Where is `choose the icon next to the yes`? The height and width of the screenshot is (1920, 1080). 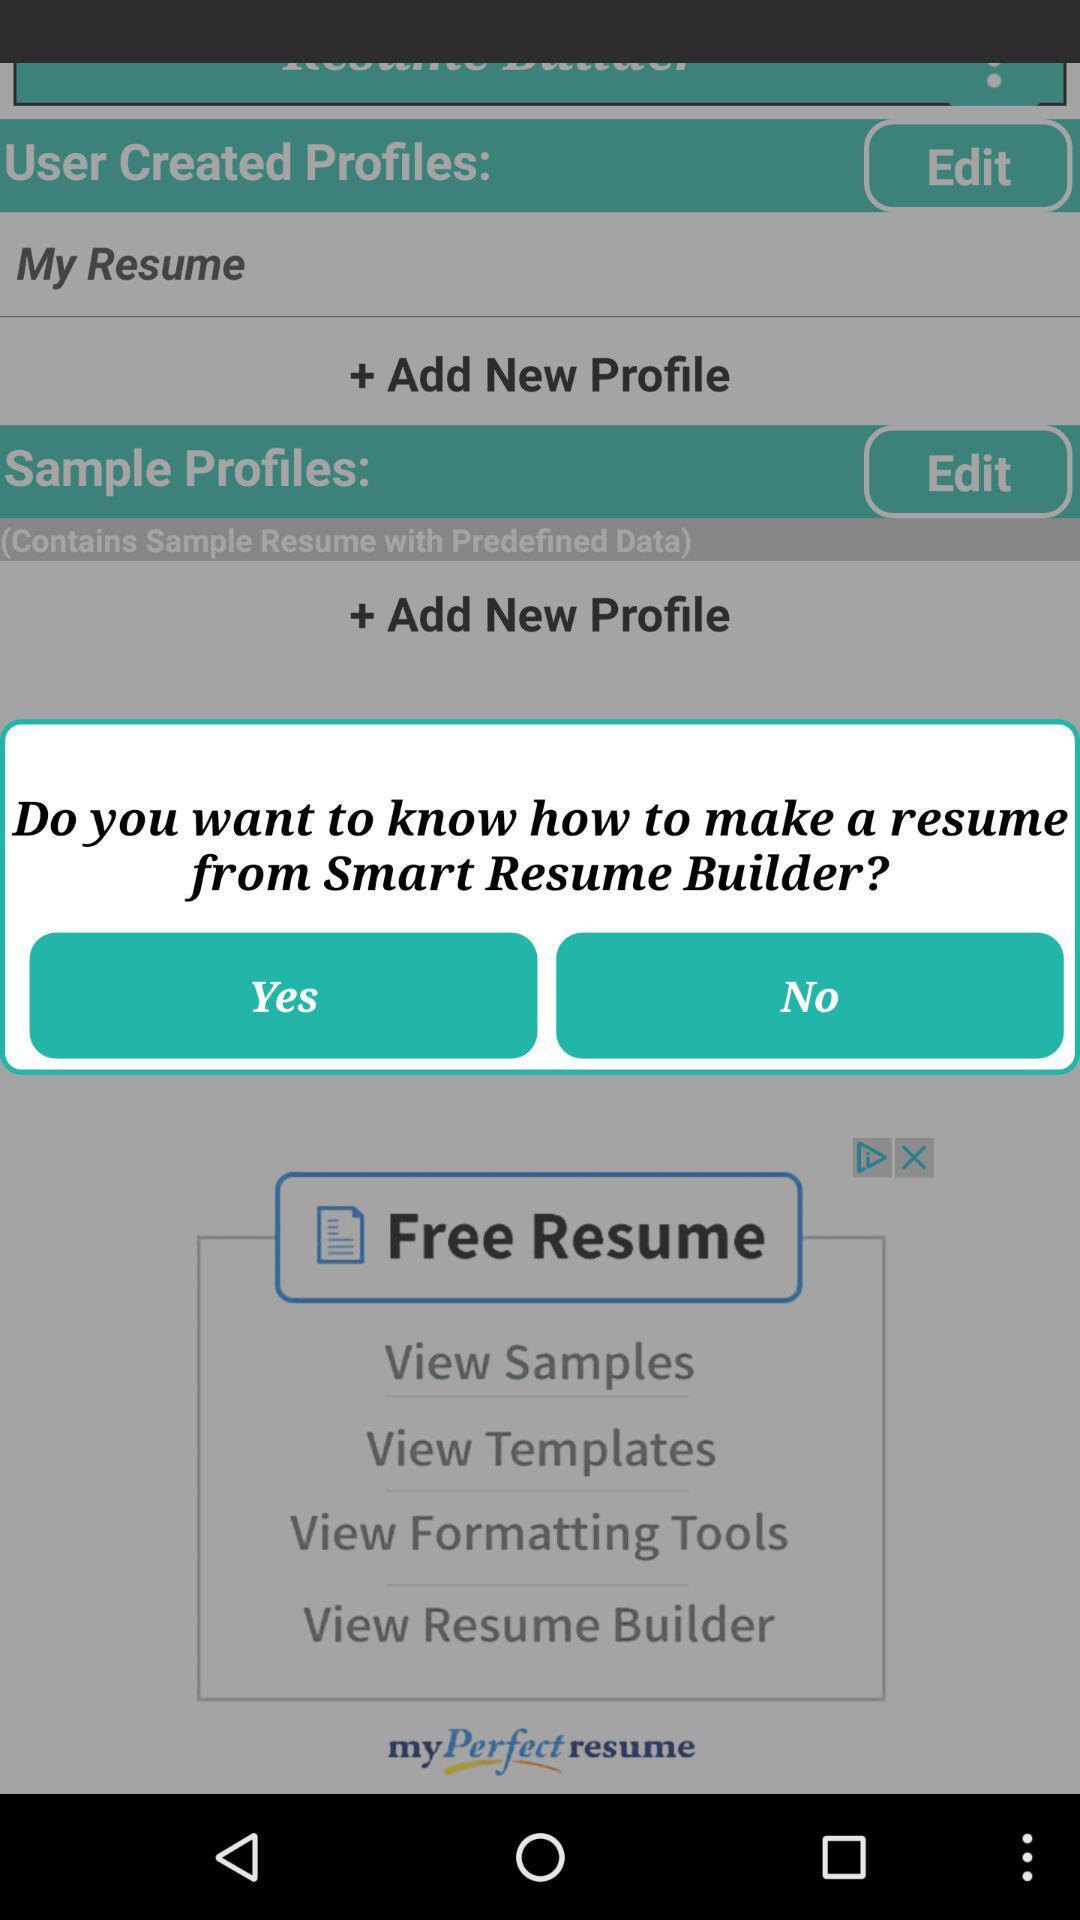 choose the icon next to the yes is located at coordinates (810, 996).